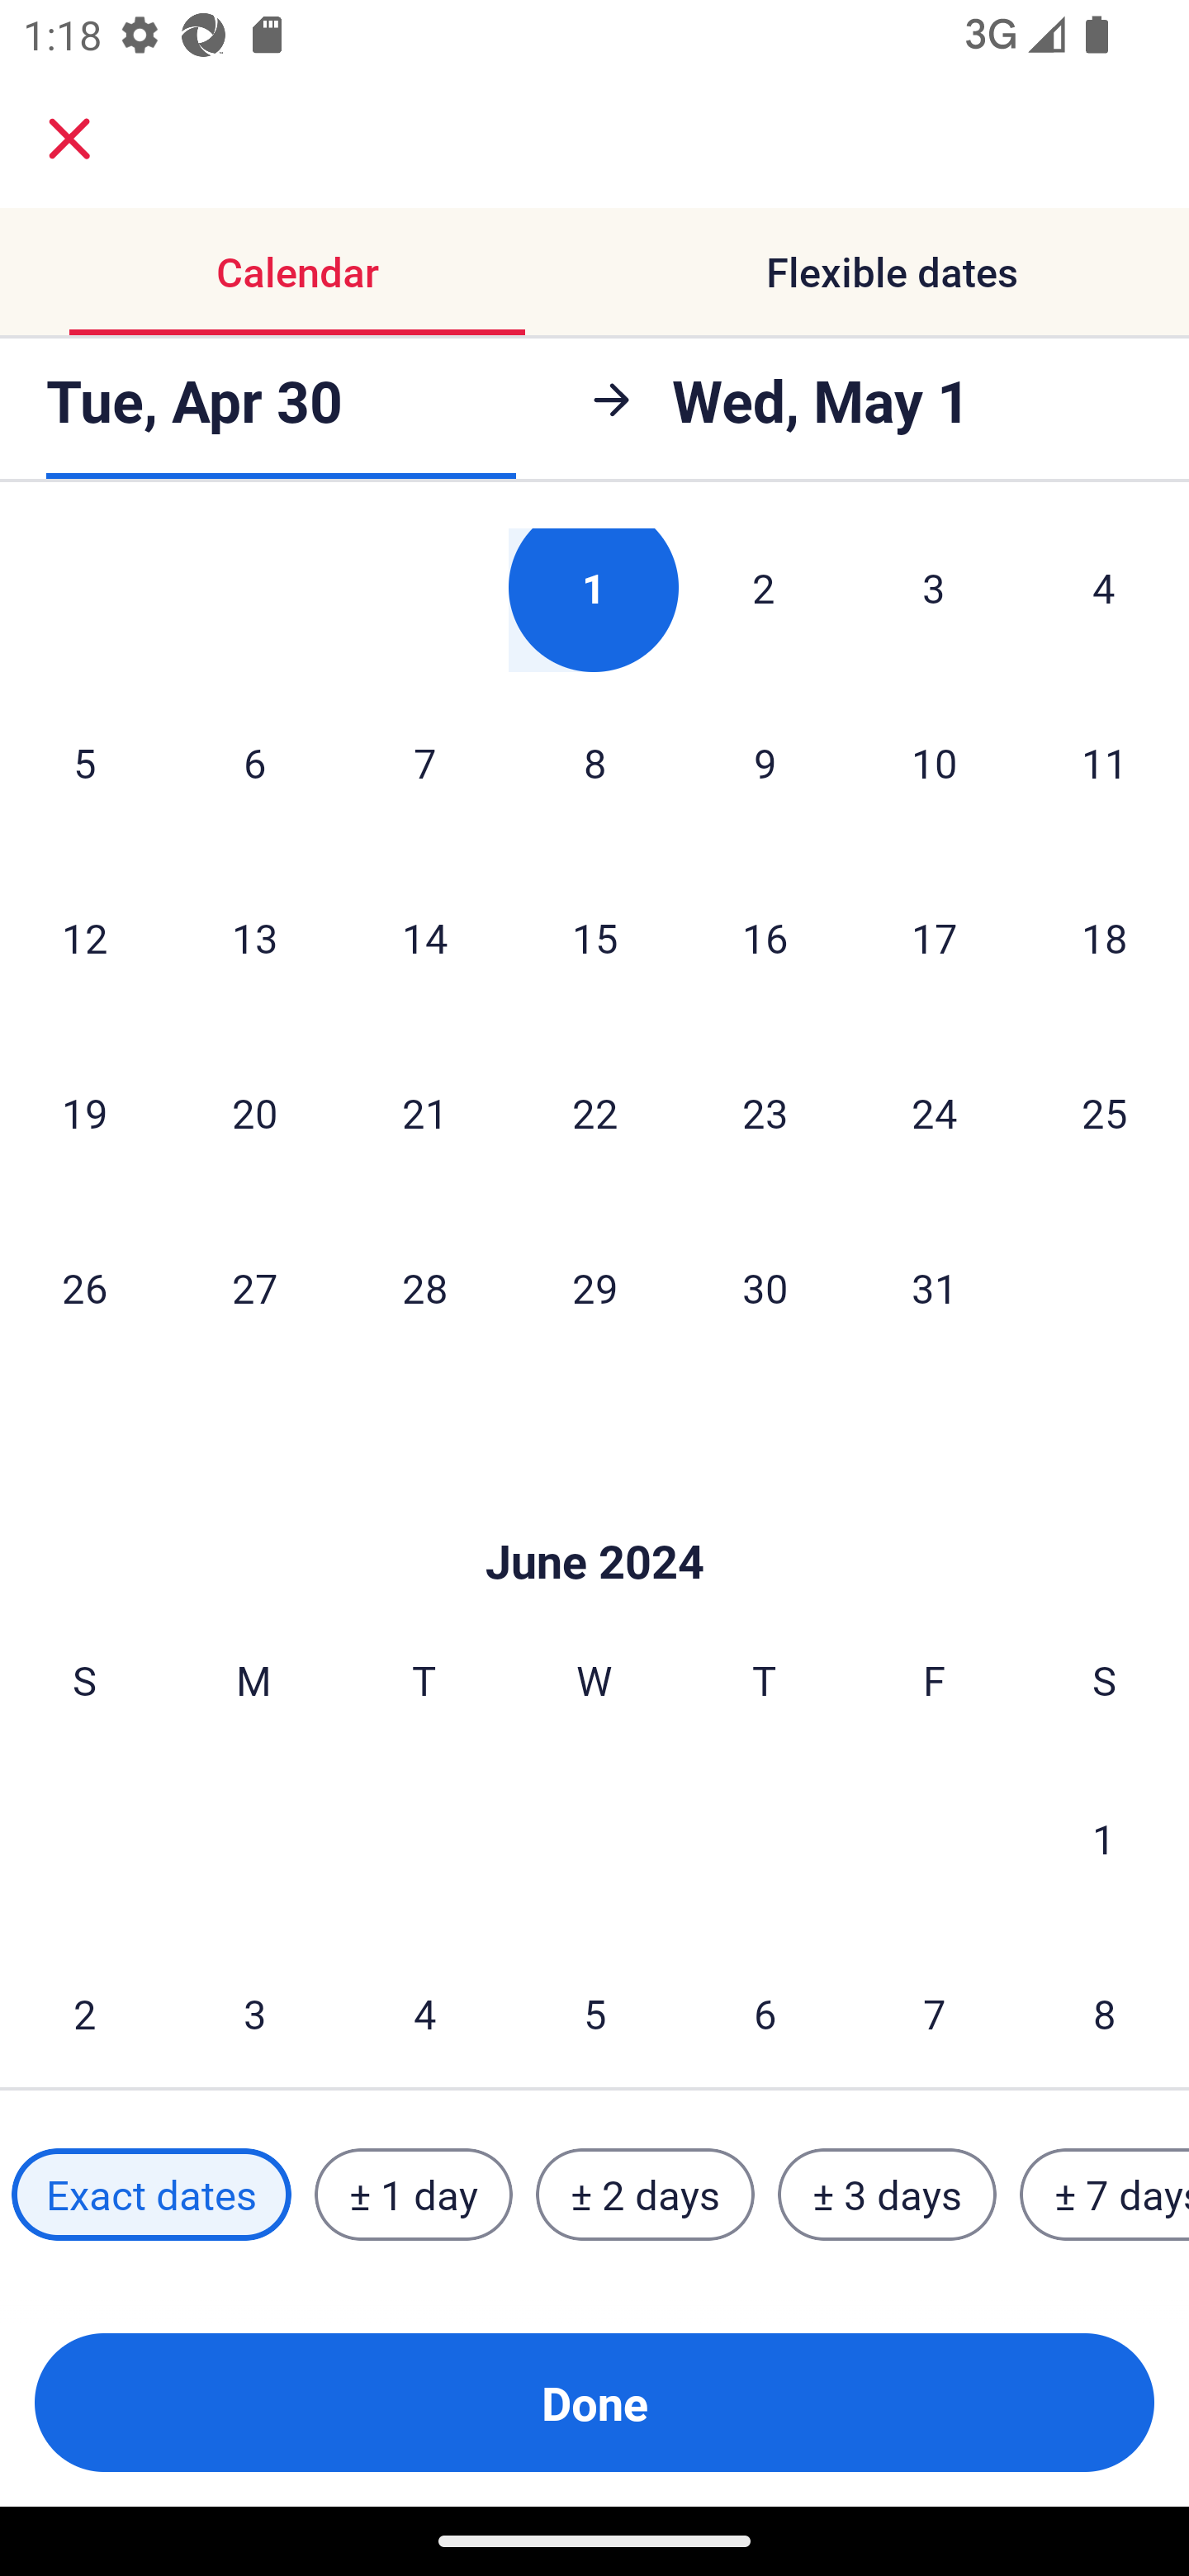  Describe the element at coordinates (594, 2403) in the screenshot. I see `Done` at that location.